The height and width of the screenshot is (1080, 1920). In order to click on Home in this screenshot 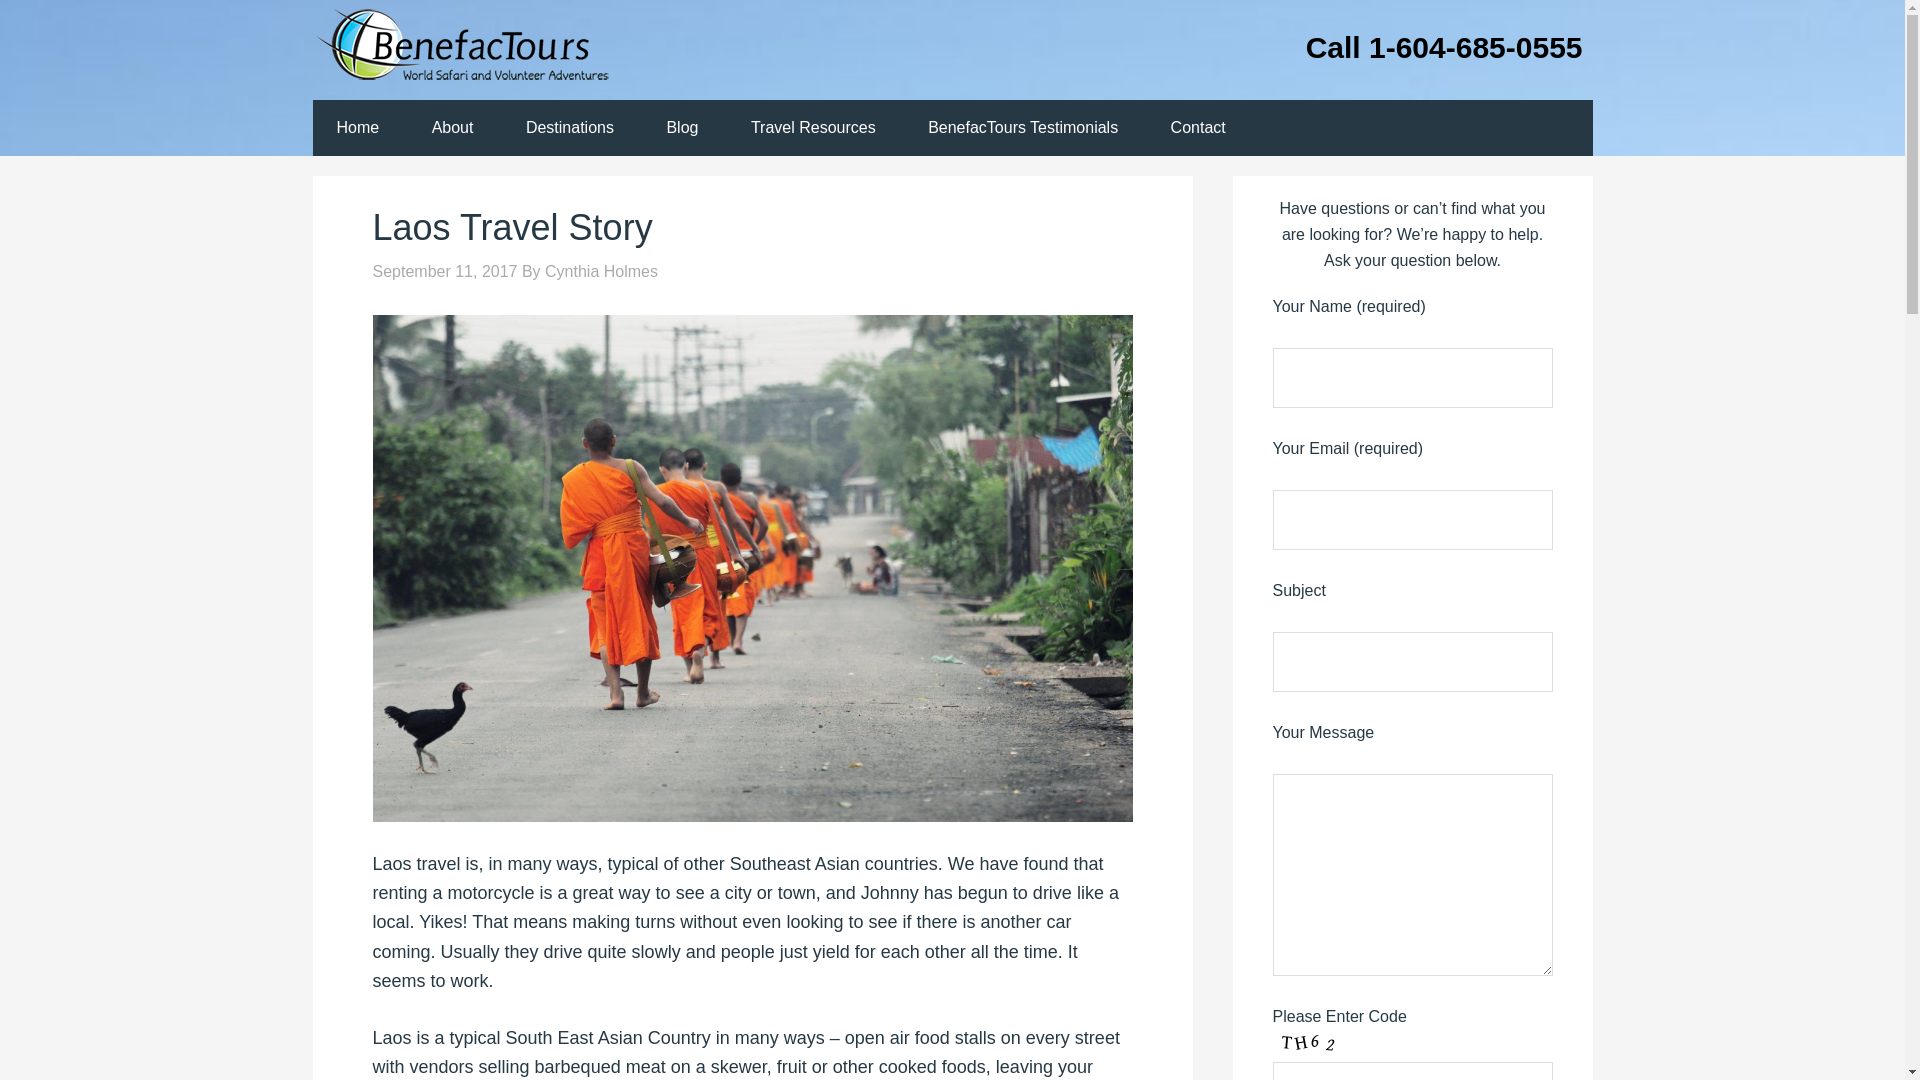, I will do `click(357, 128)`.